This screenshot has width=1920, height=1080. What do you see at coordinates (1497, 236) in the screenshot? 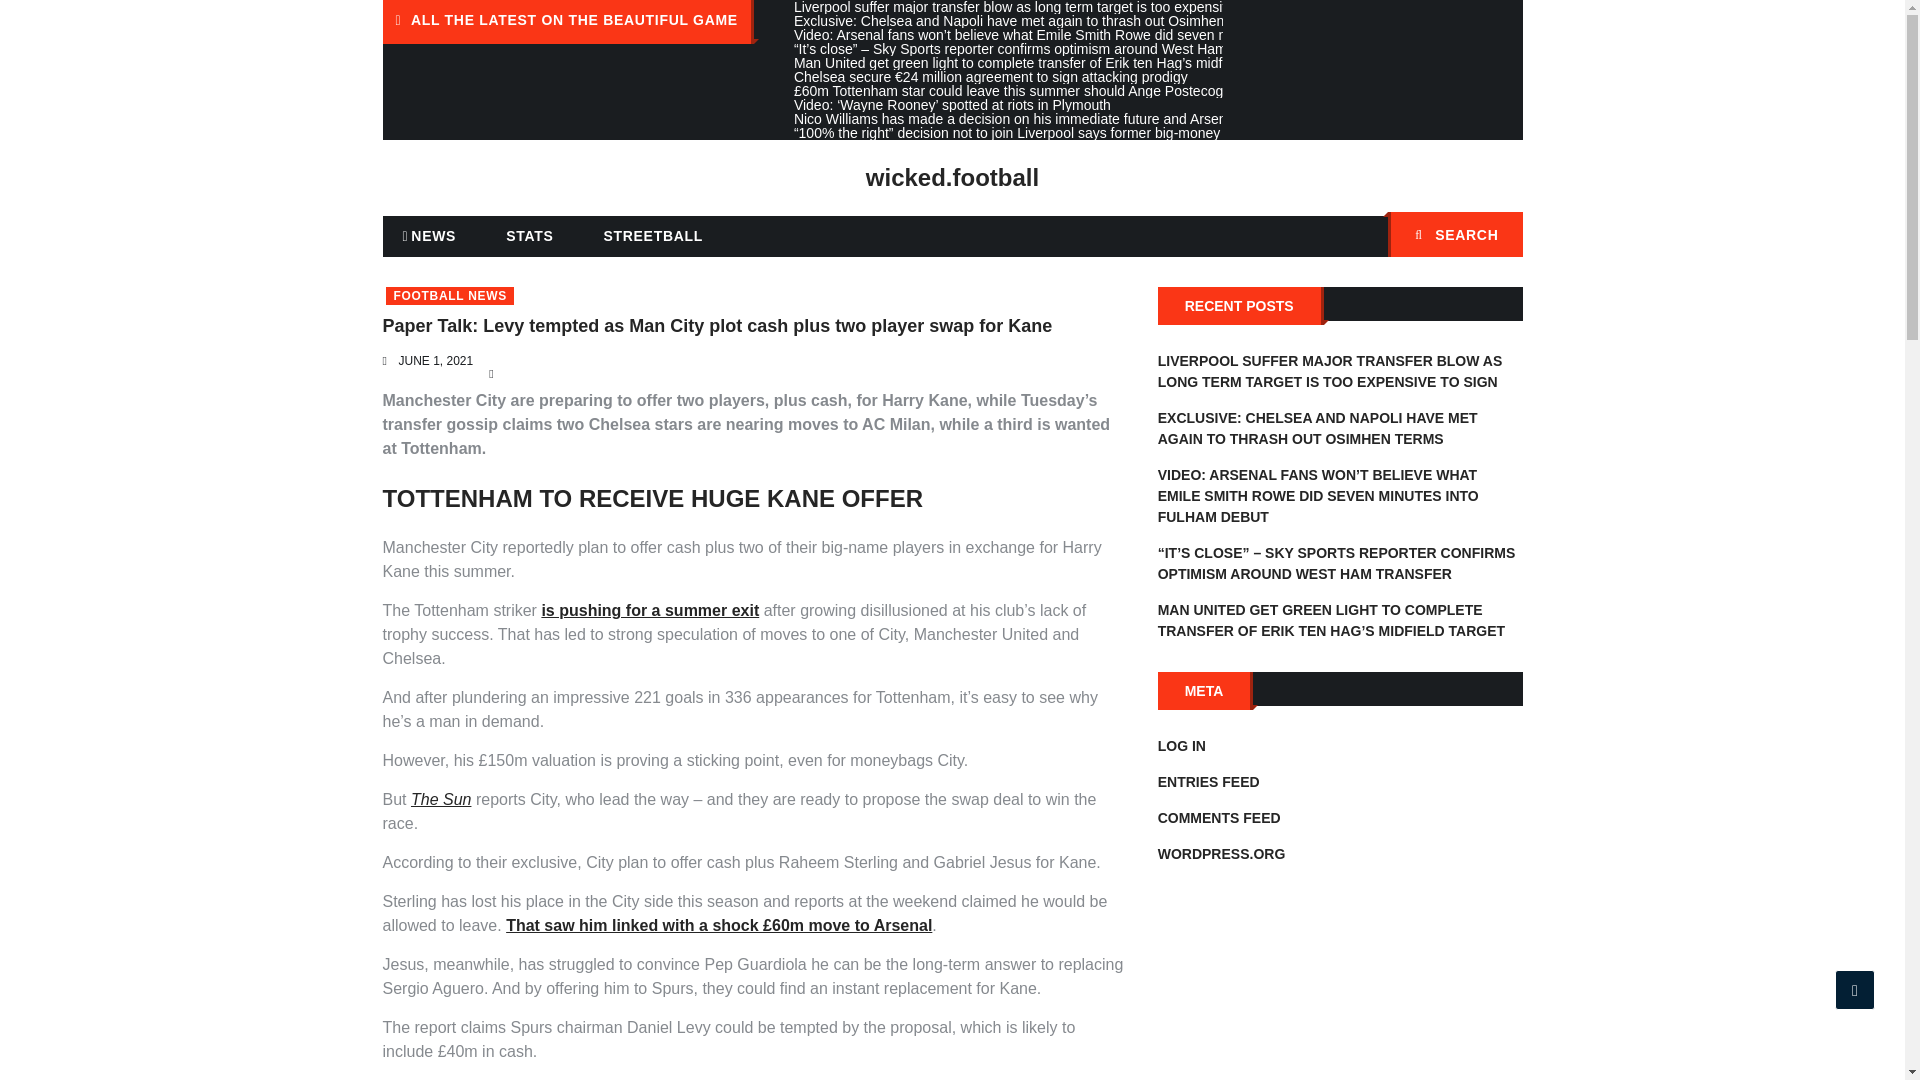
I see `Search` at bounding box center [1497, 236].